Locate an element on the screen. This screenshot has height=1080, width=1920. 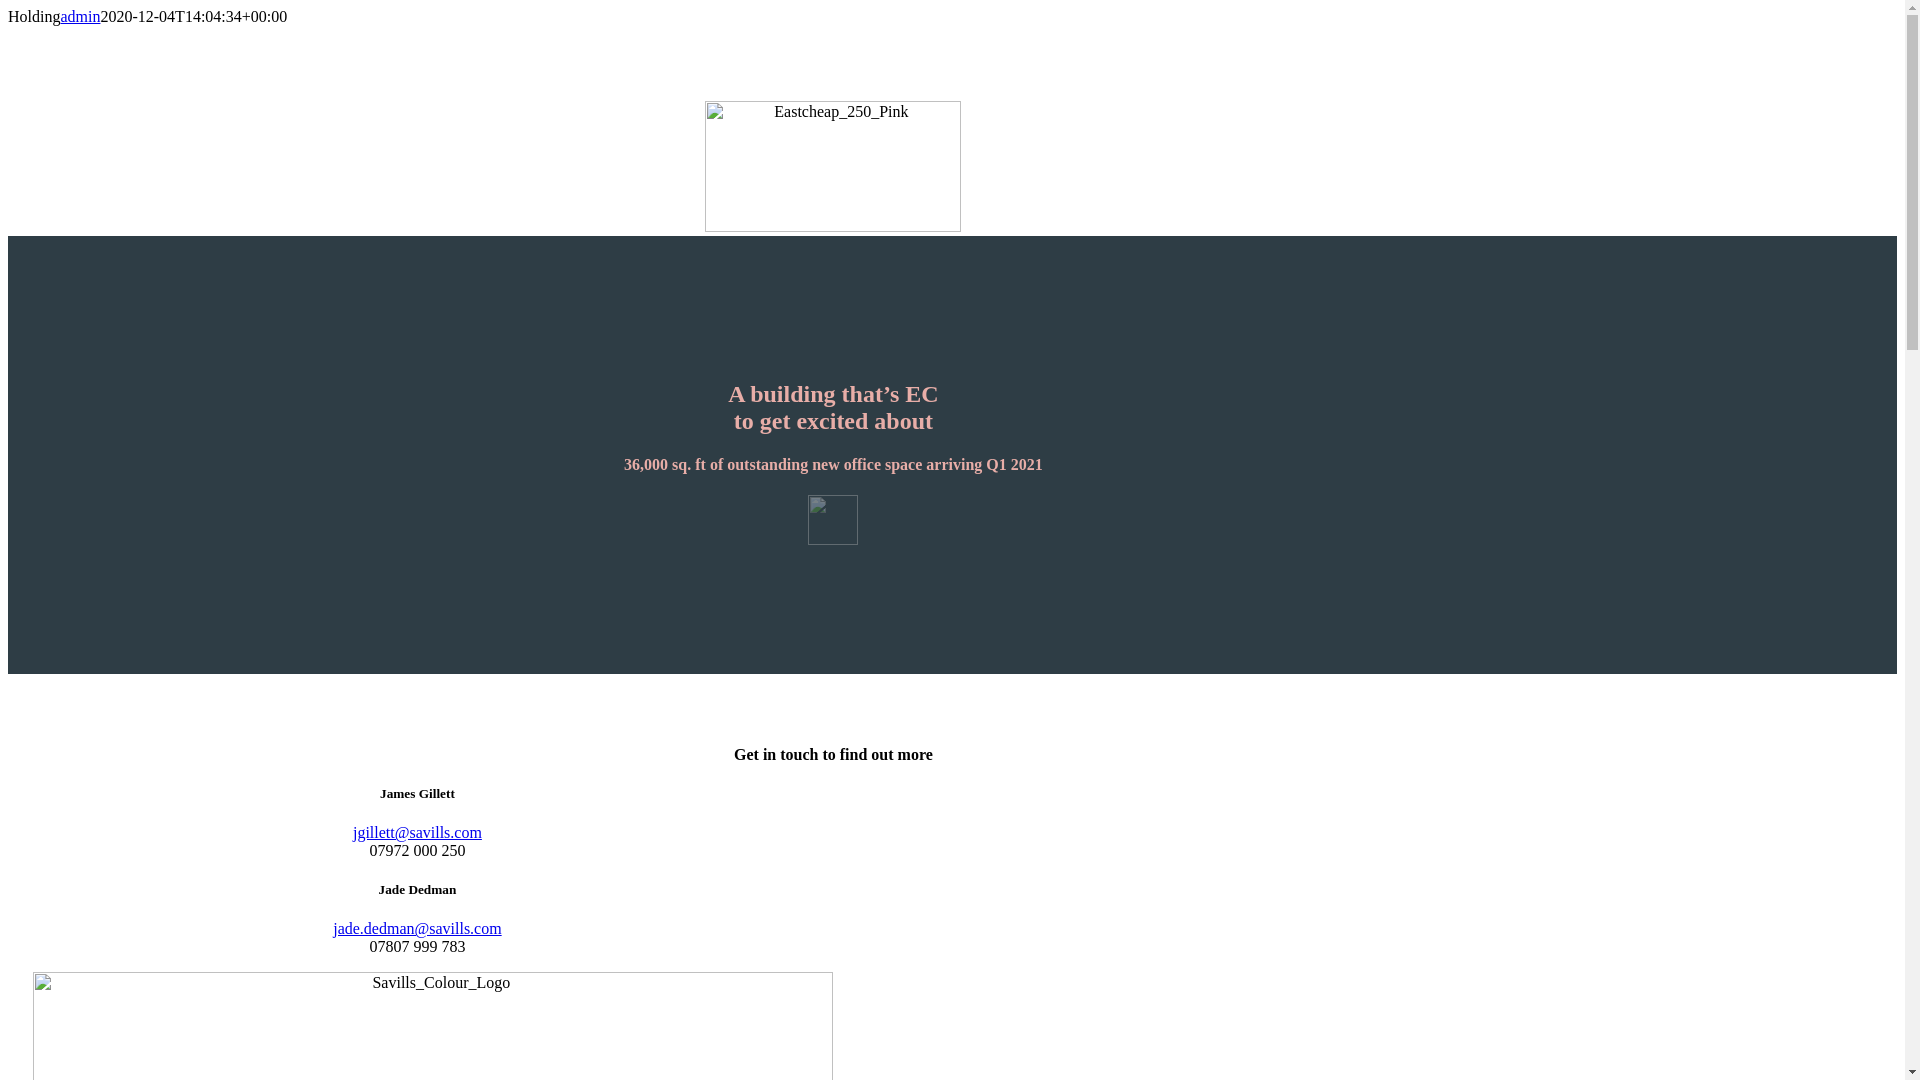
admin is located at coordinates (80, 16).